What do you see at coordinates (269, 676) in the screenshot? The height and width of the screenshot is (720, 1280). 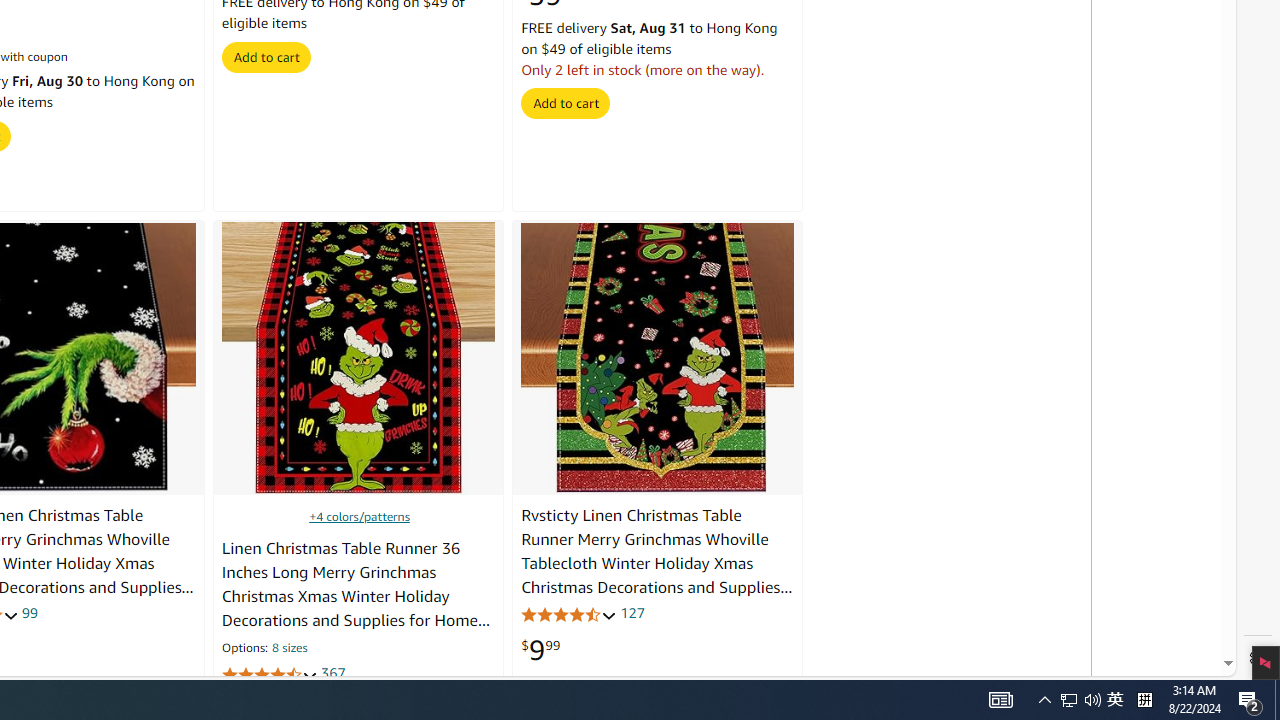 I see `4.7 out of 5 stars` at bounding box center [269, 676].